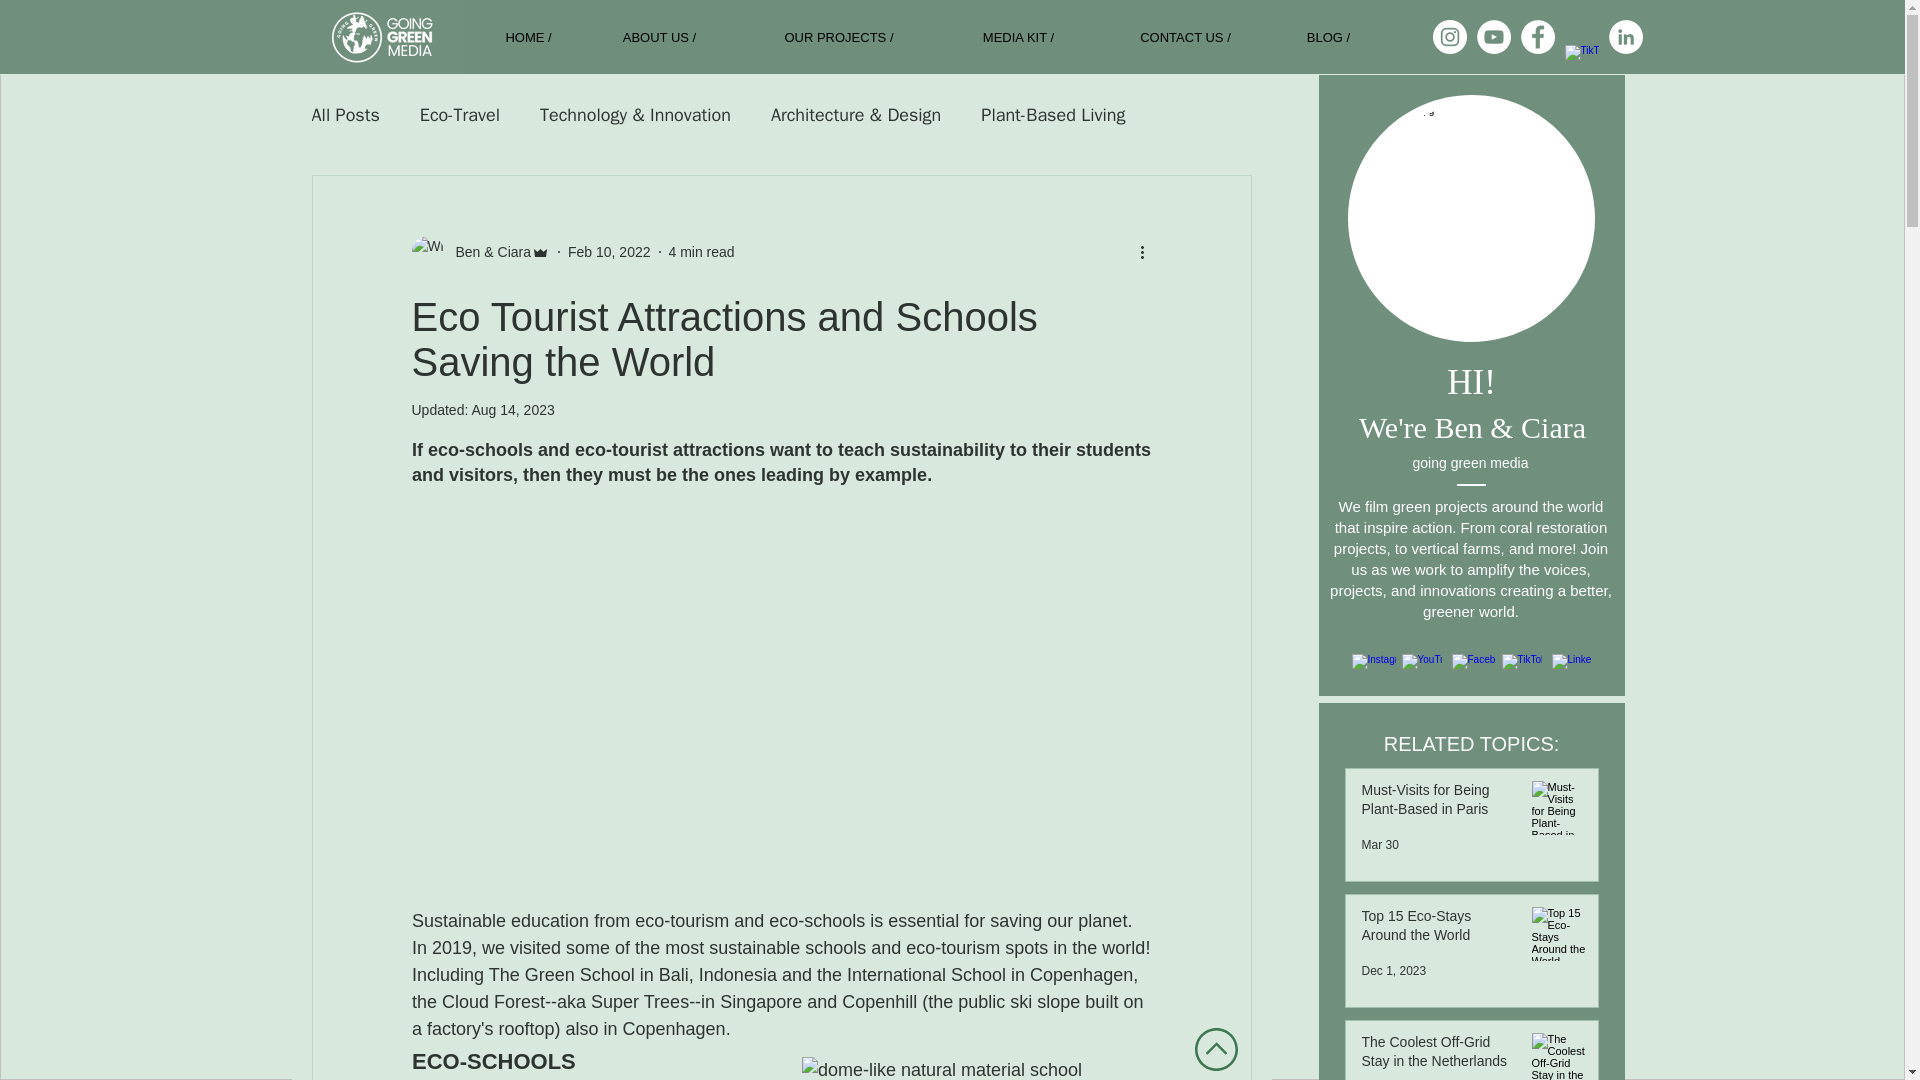 The width and height of the screenshot is (1920, 1080). I want to click on Plant-Based Living, so click(1053, 114).